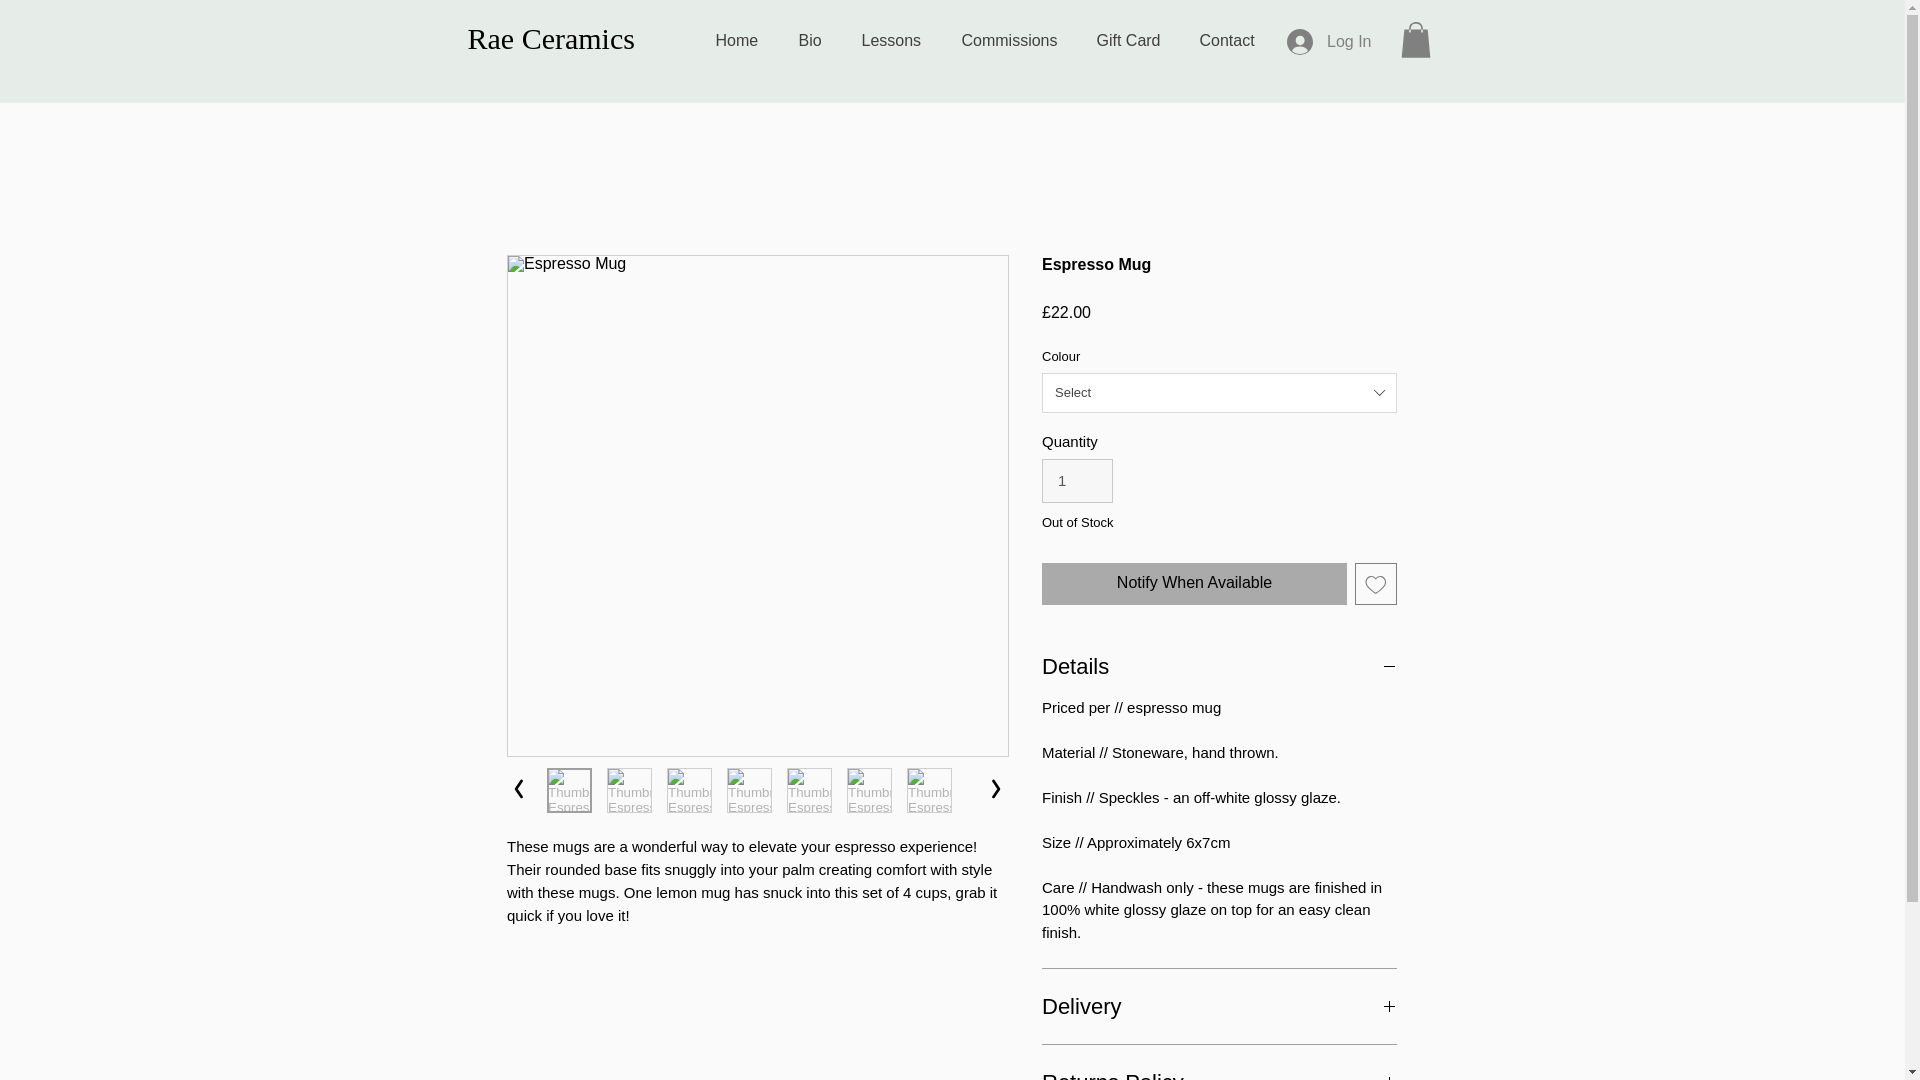  What do you see at coordinates (1328, 41) in the screenshot?
I see `Log In` at bounding box center [1328, 41].